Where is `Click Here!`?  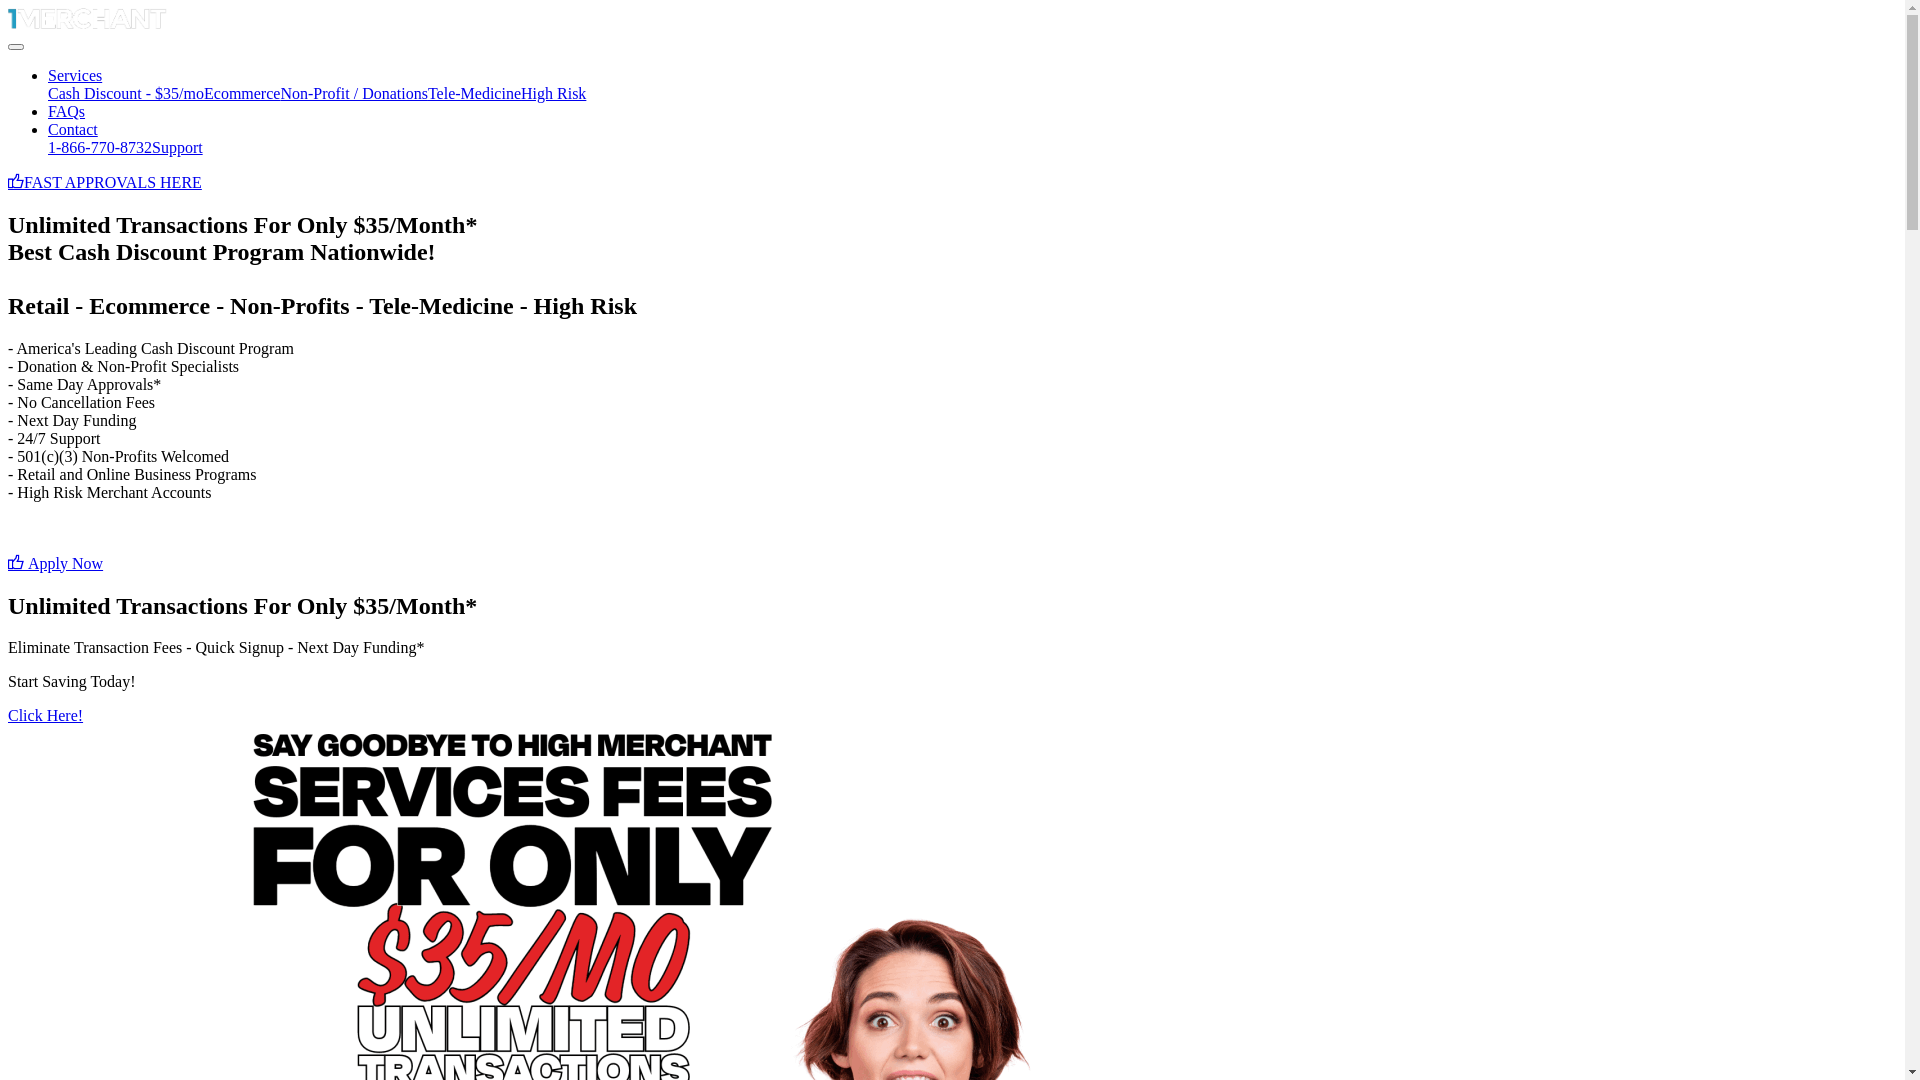 Click Here! is located at coordinates (46, 716).